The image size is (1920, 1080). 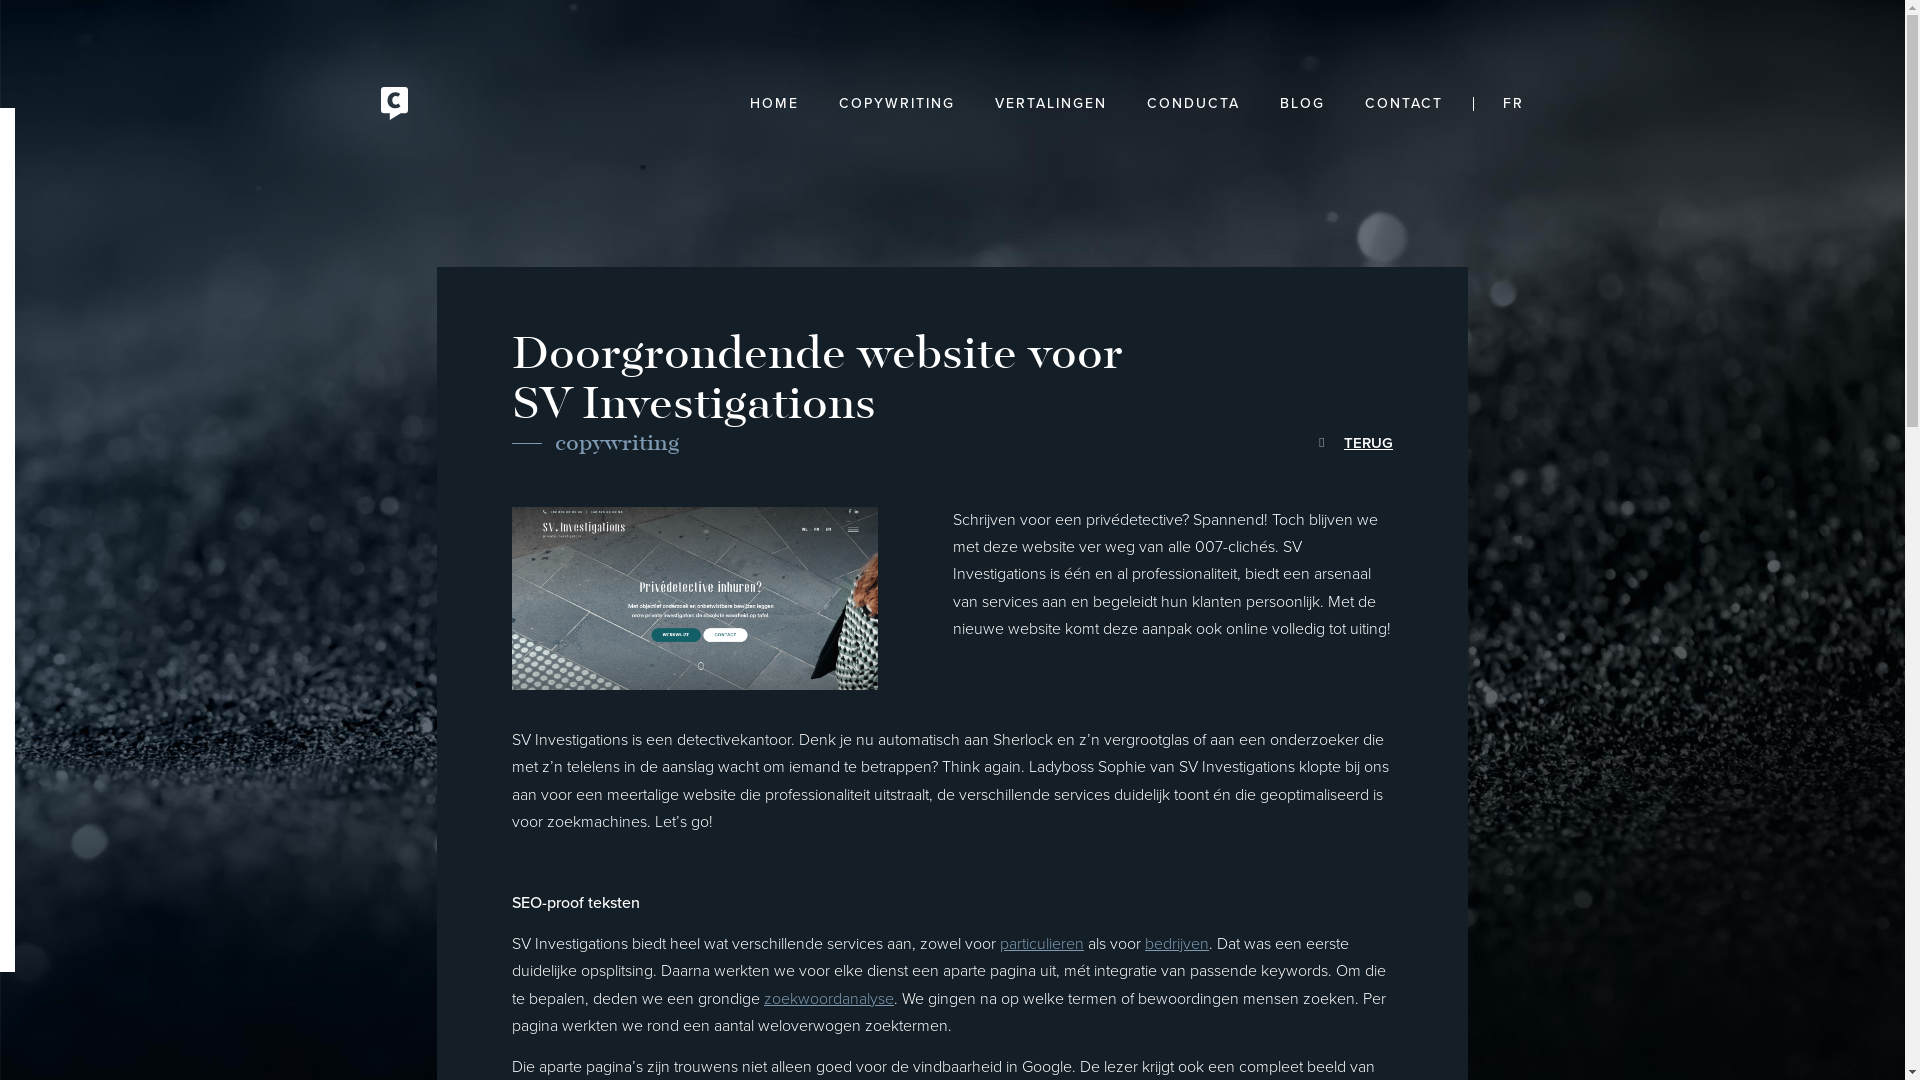 What do you see at coordinates (1194, 103) in the screenshot?
I see `CONDUCTA` at bounding box center [1194, 103].